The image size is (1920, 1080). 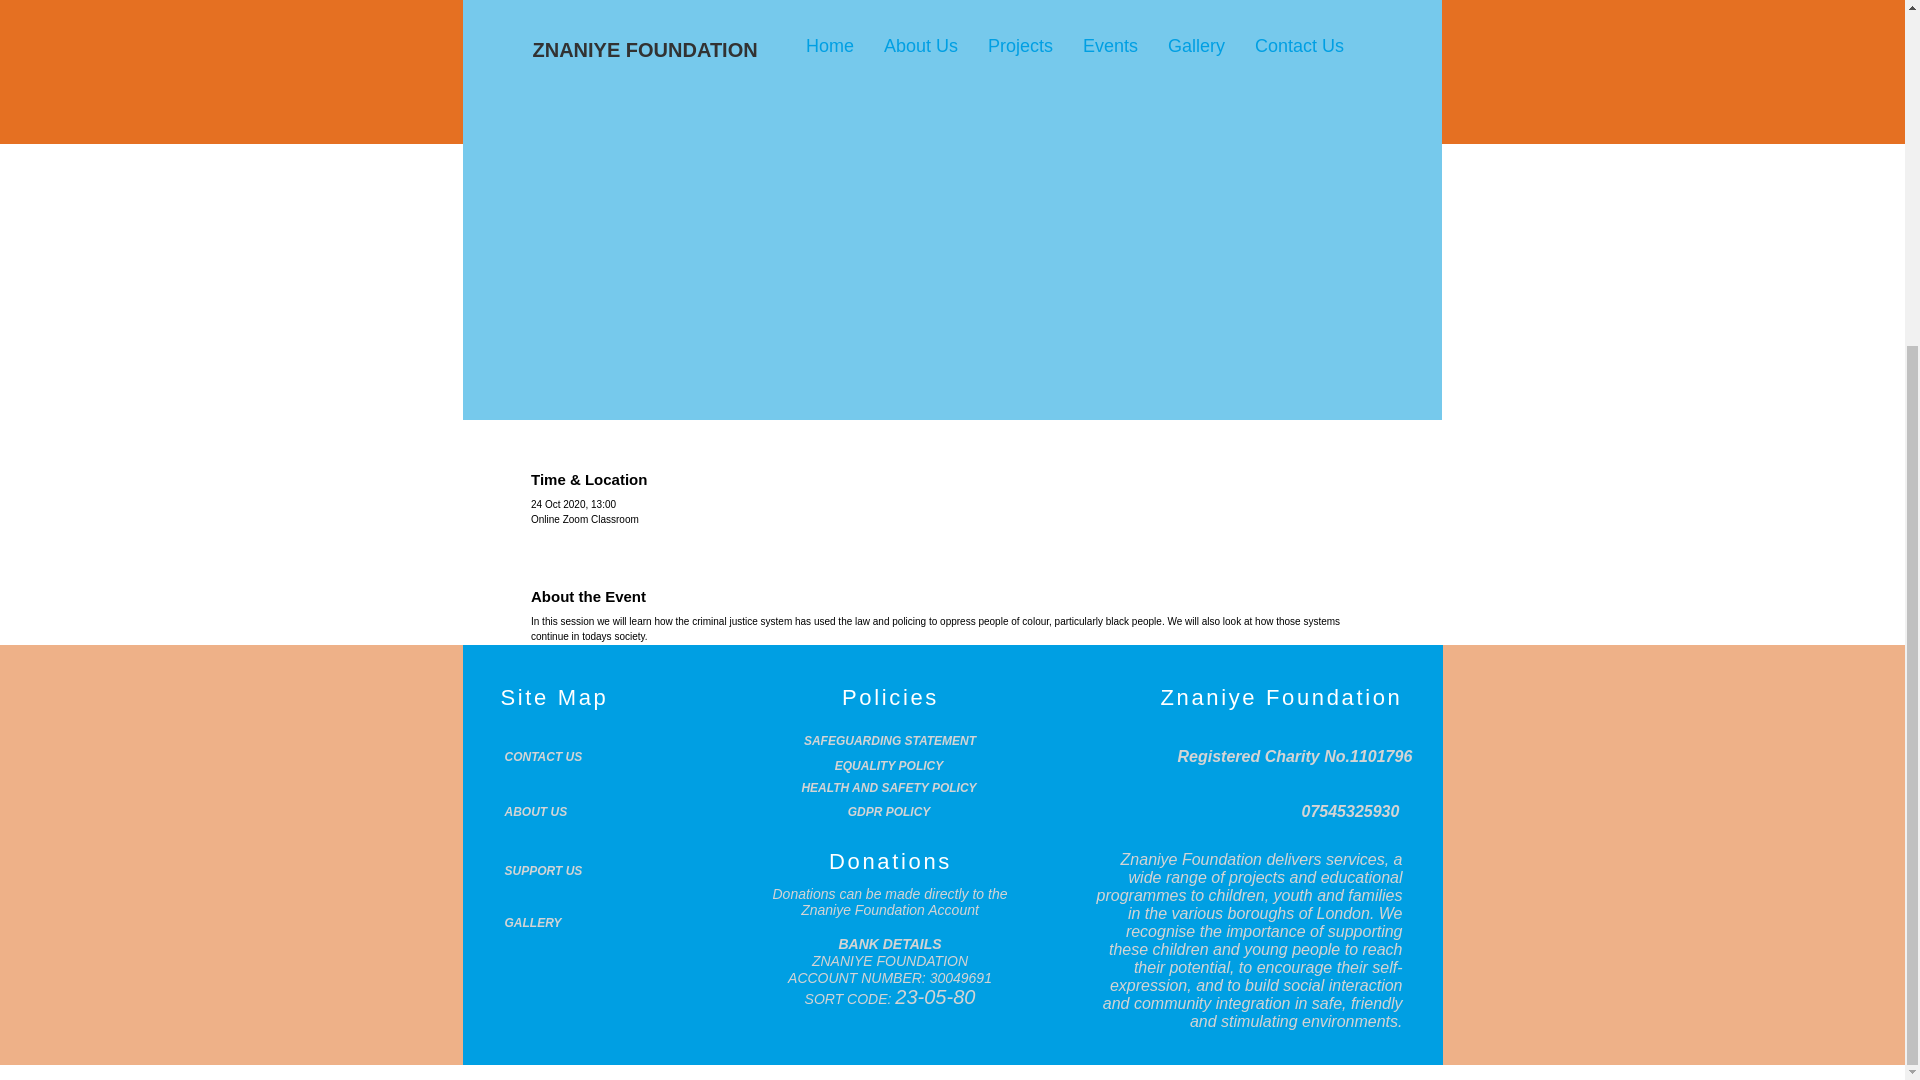 What do you see at coordinates (554, 756) in the screenshot?
I see `CONTACT US` at bounding box center [554, 756].